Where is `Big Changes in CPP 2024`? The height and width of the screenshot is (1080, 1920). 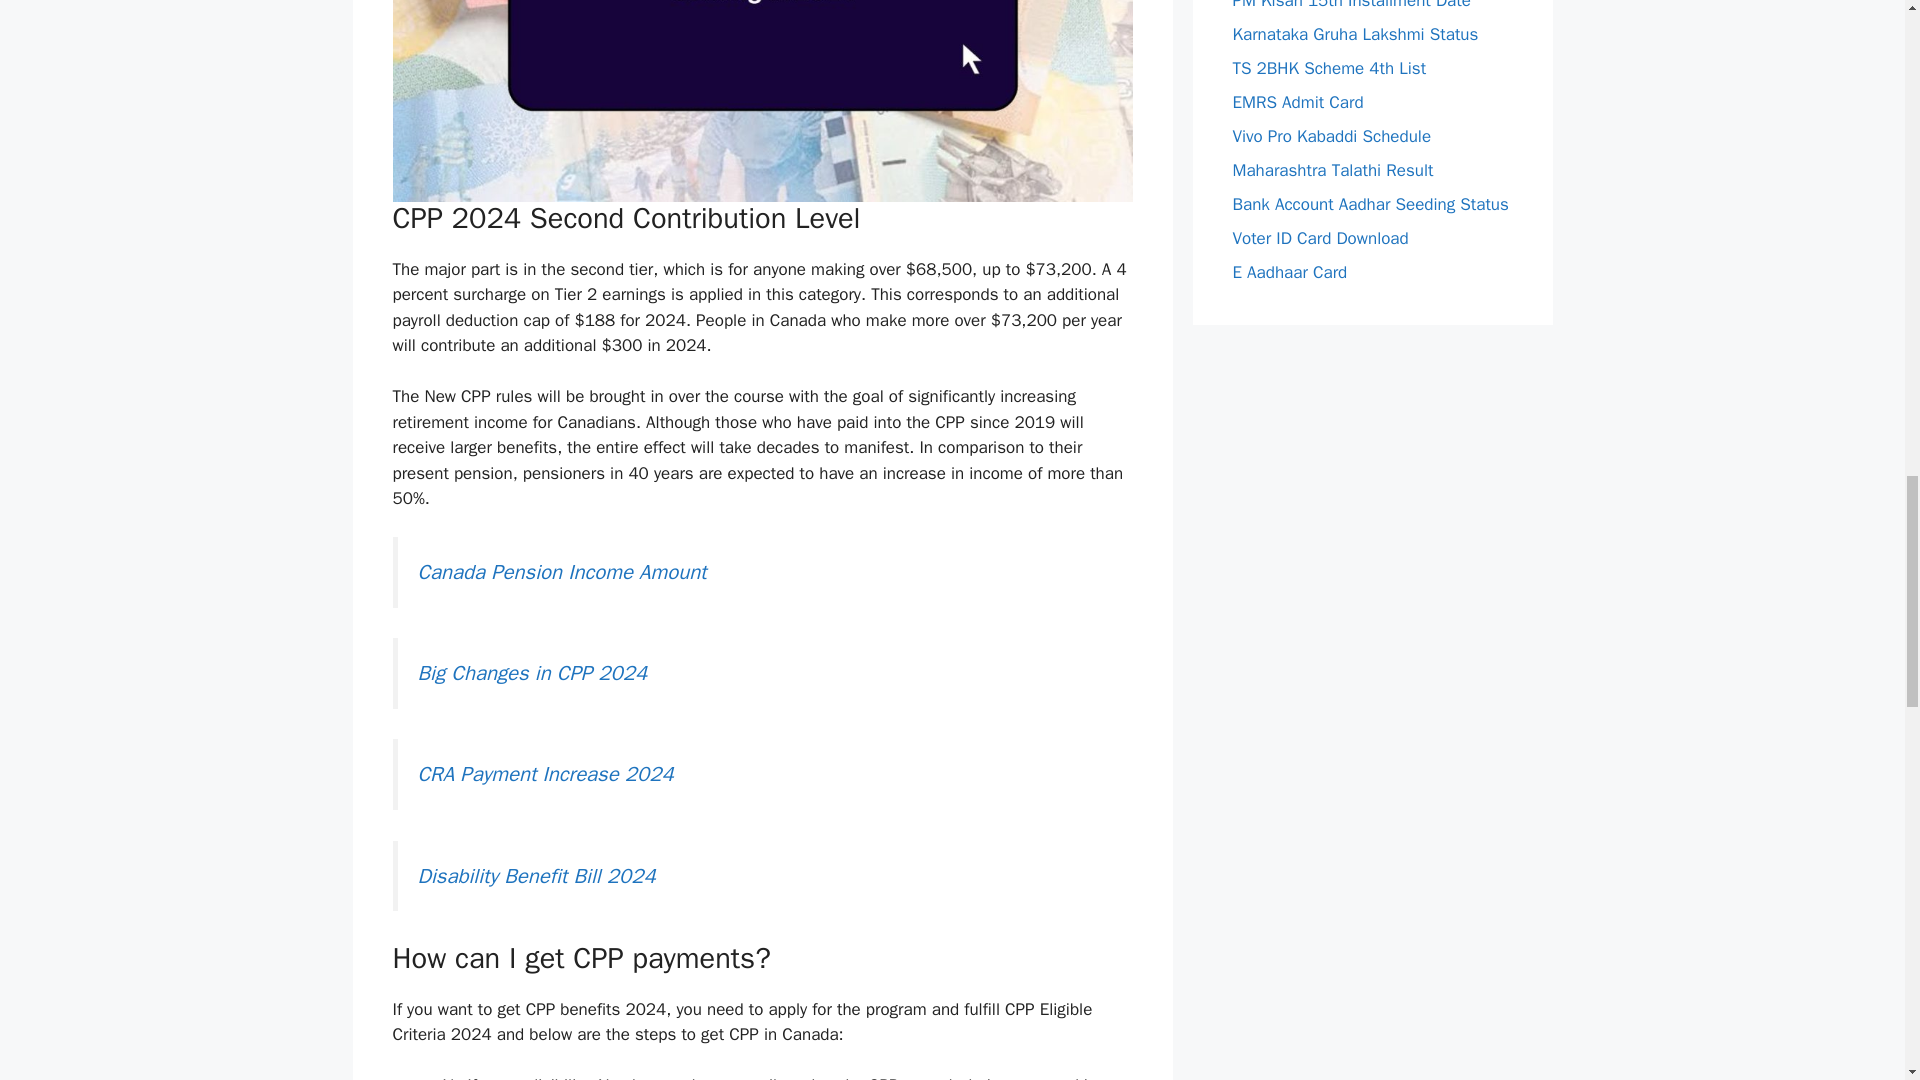
Big Changes in CPP 2024 is located at coordinates (533, 672).